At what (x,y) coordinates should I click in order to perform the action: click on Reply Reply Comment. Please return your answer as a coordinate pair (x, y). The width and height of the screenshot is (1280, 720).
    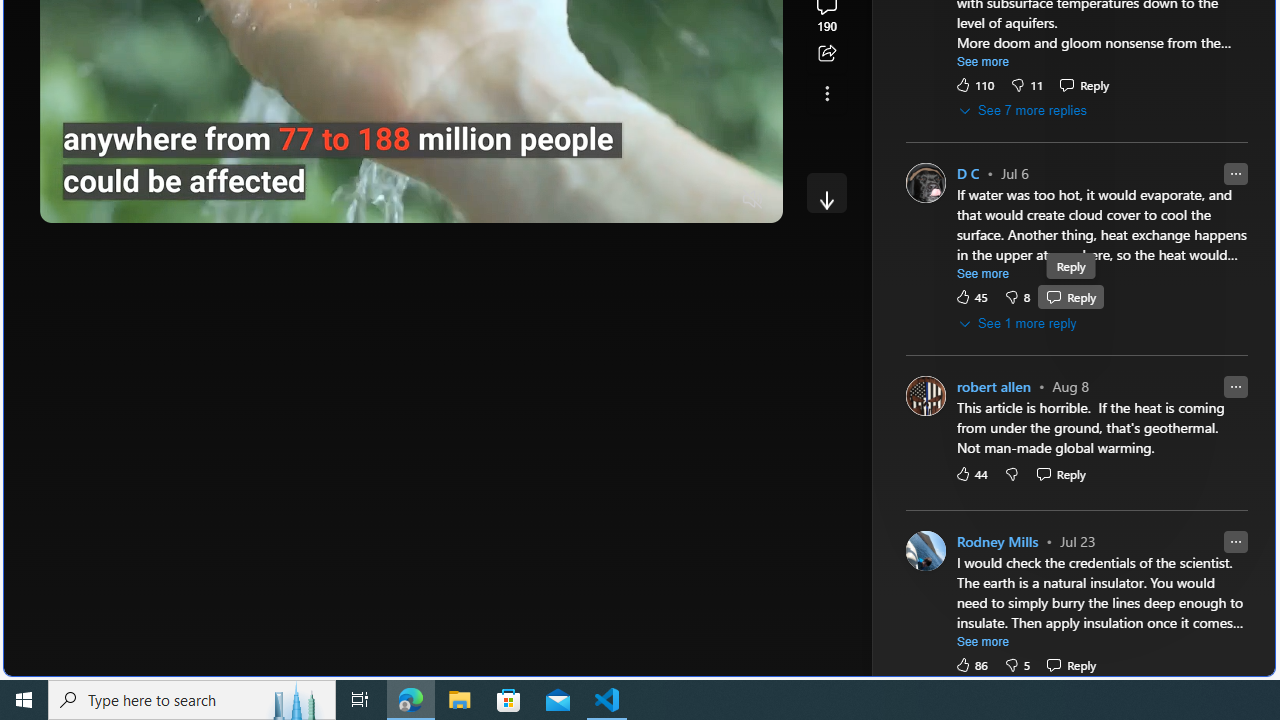
    Looking at the image, I should click on (1071, 664).